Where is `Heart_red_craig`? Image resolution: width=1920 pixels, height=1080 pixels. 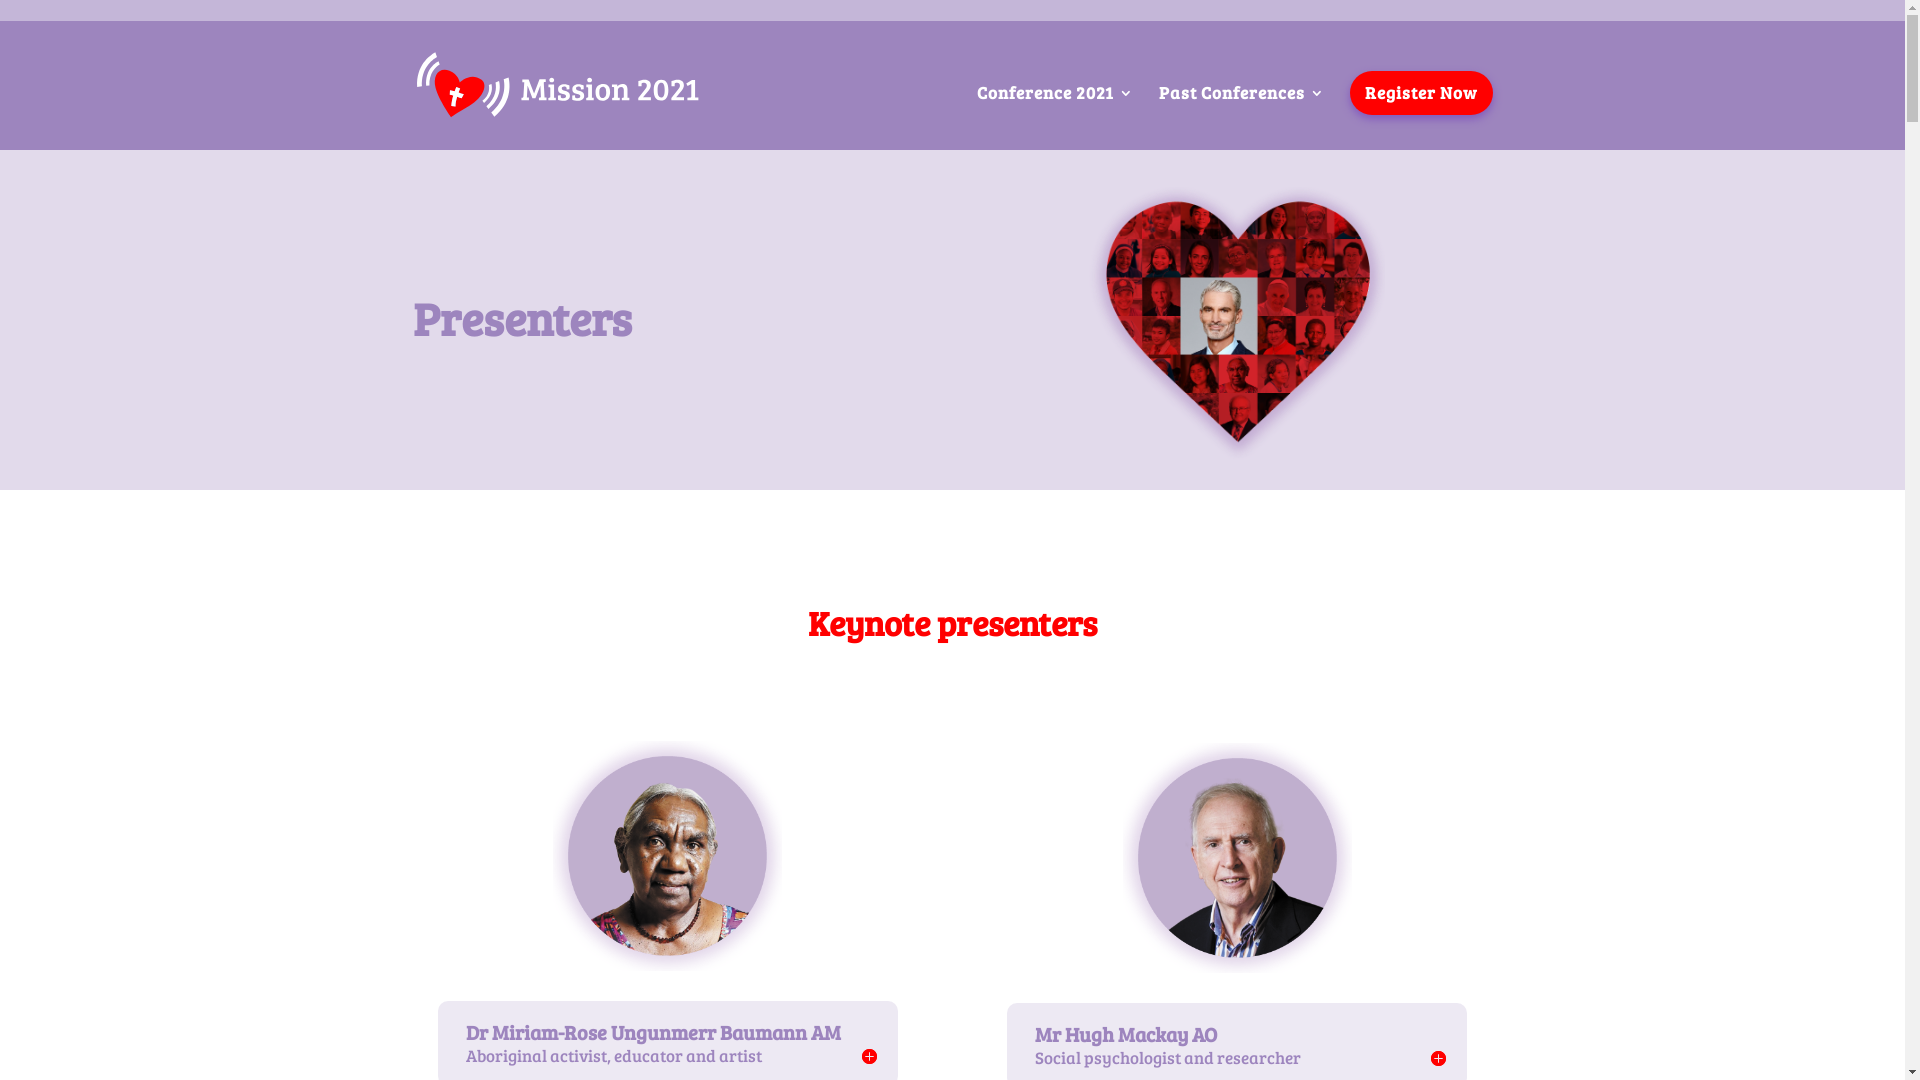 Heart_red_craig is located at coordinates (1237, 324).